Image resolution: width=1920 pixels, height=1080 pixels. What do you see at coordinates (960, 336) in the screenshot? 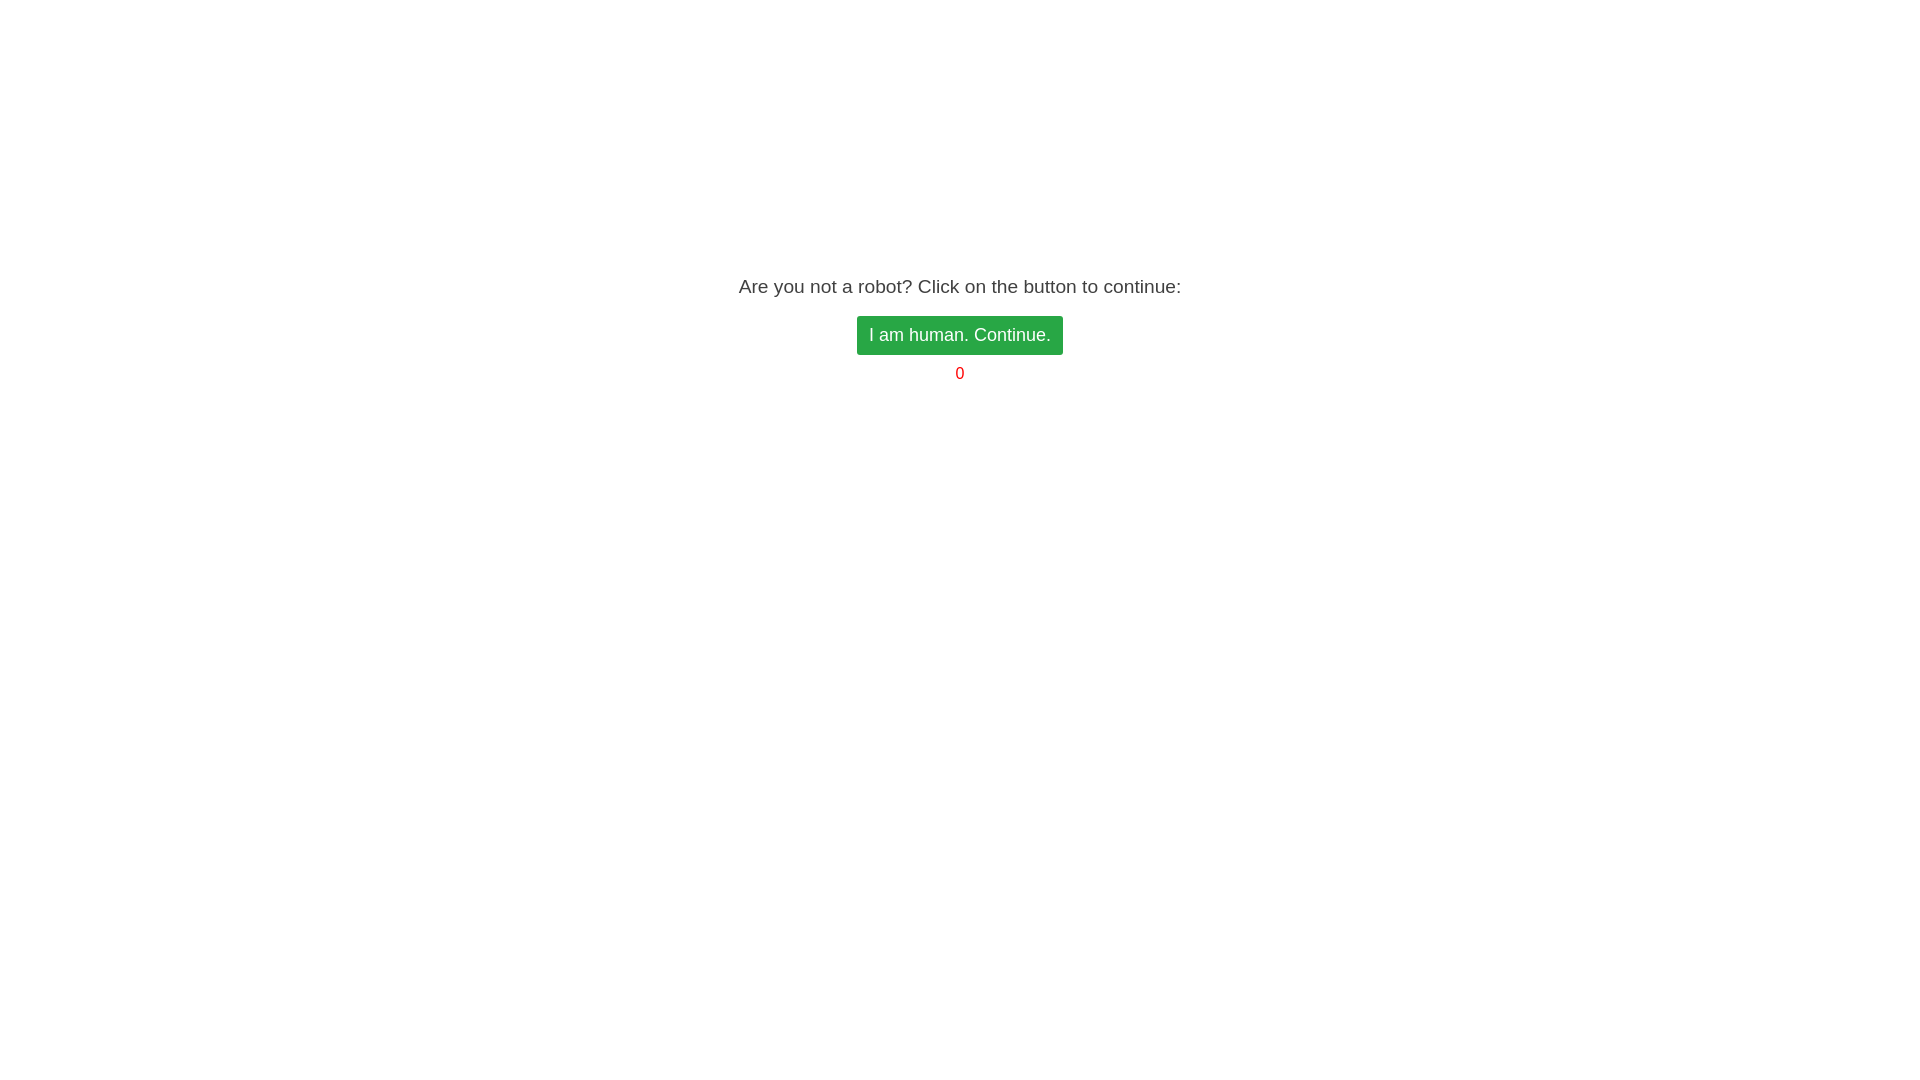
I see `I am human. Continue.` at bounding box center [960, 336].